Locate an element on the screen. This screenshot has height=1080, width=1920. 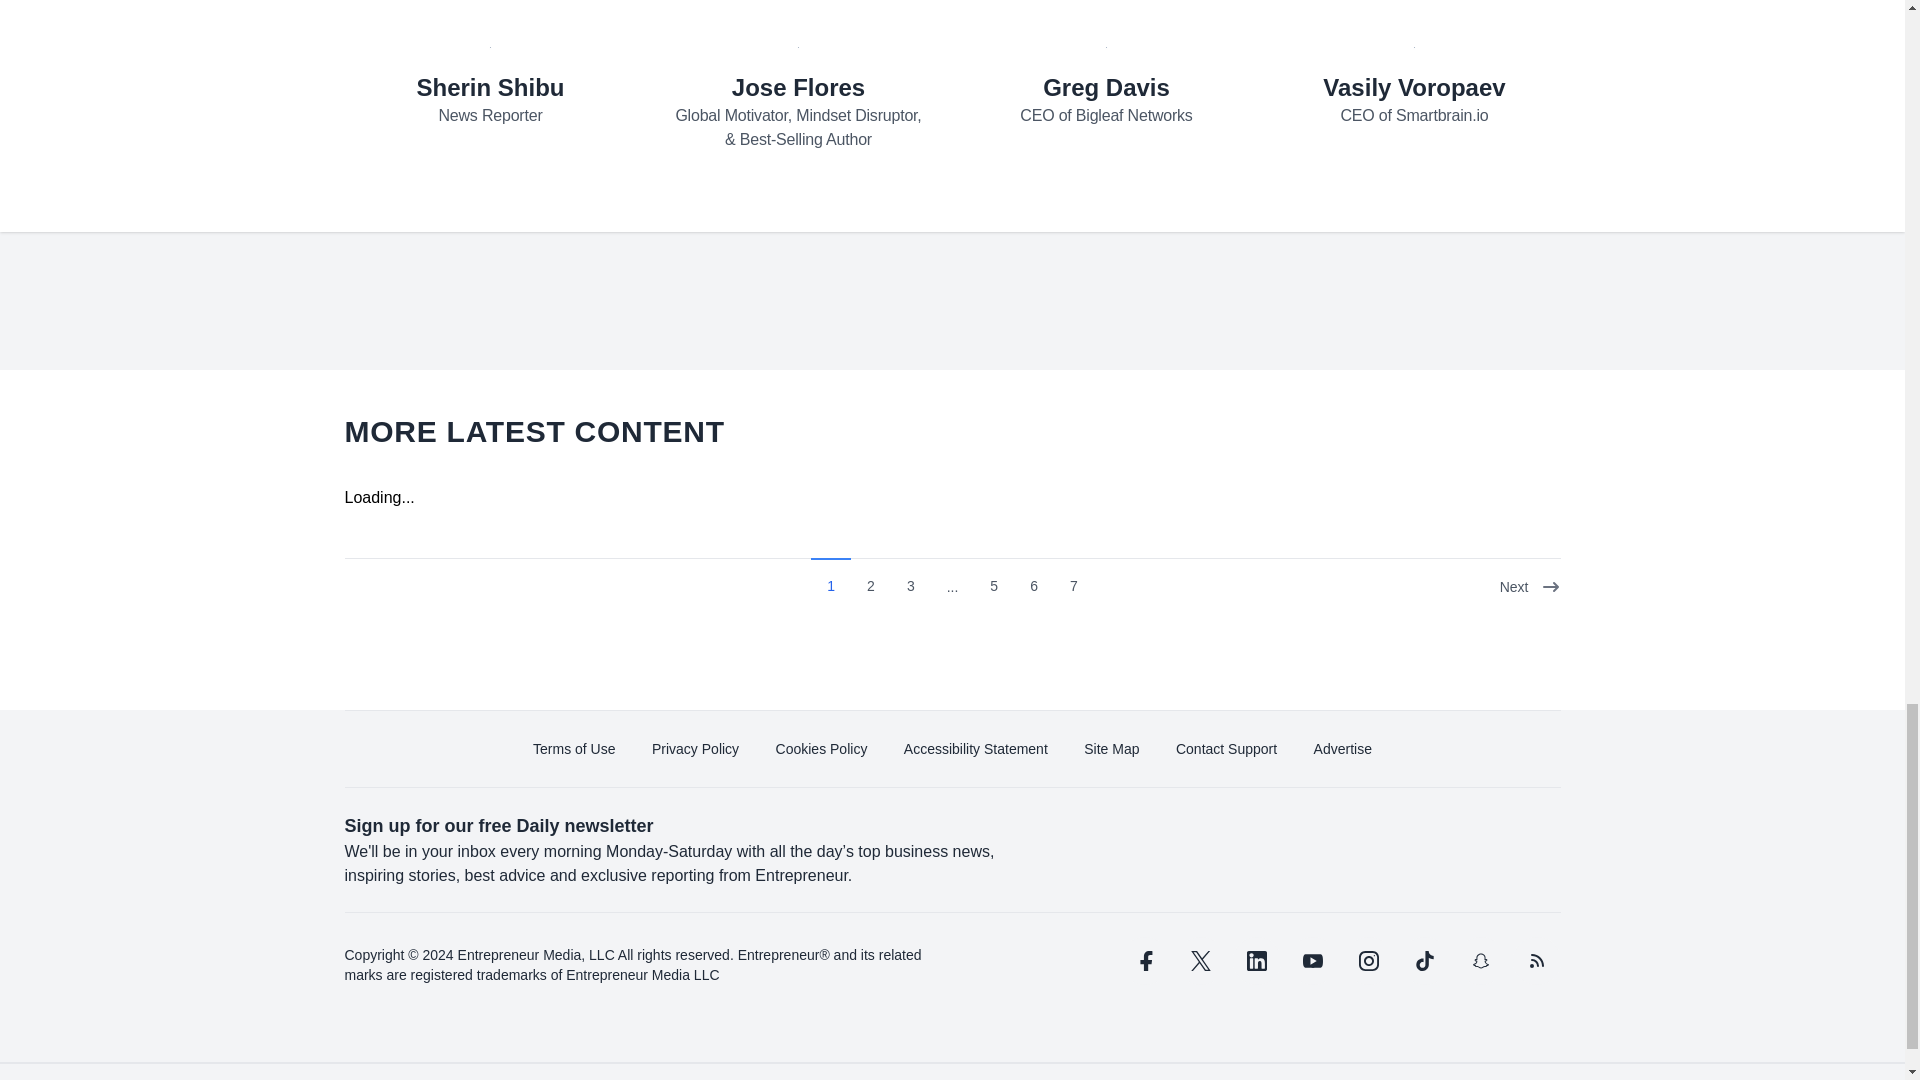
rss is located at coordinates (1536, 960).